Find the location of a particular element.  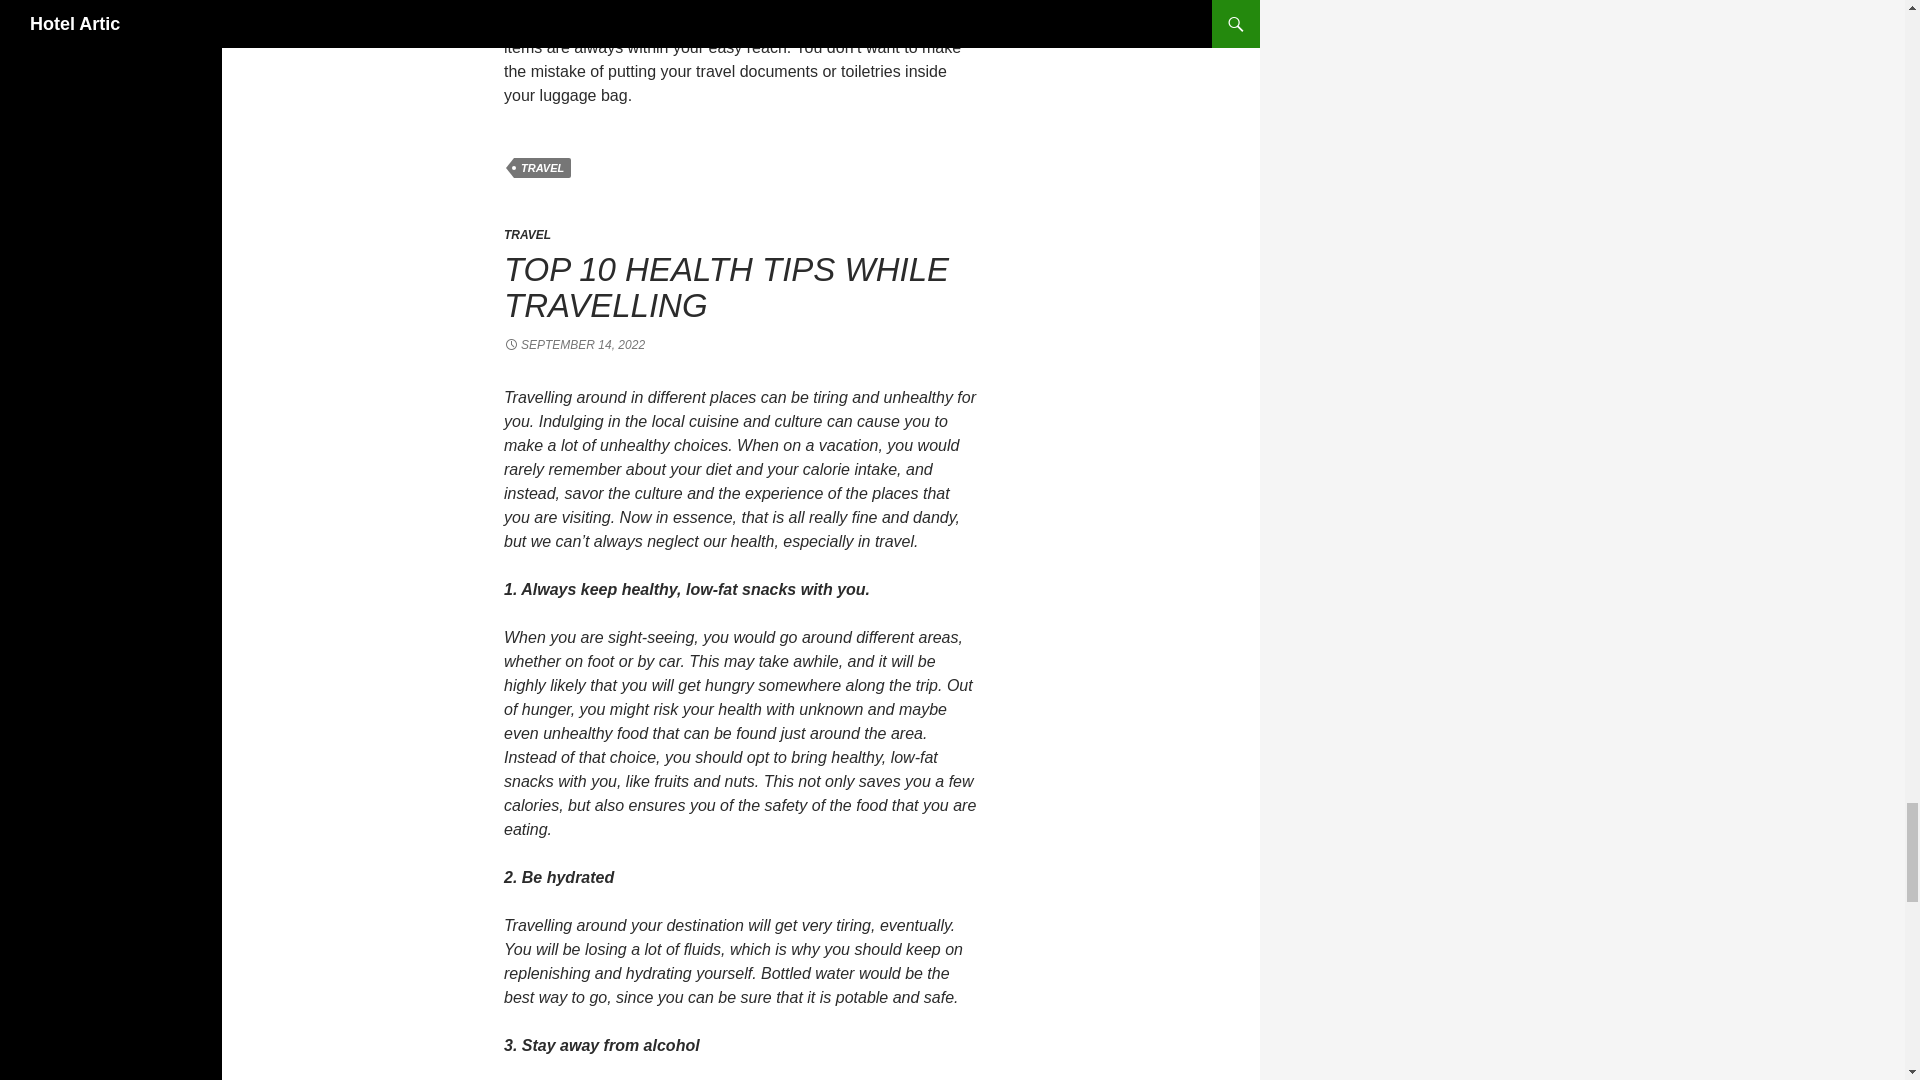

TOP 10 HEALTH TIPS WHILE TRAVELLING is located at coordinates (726, 287).